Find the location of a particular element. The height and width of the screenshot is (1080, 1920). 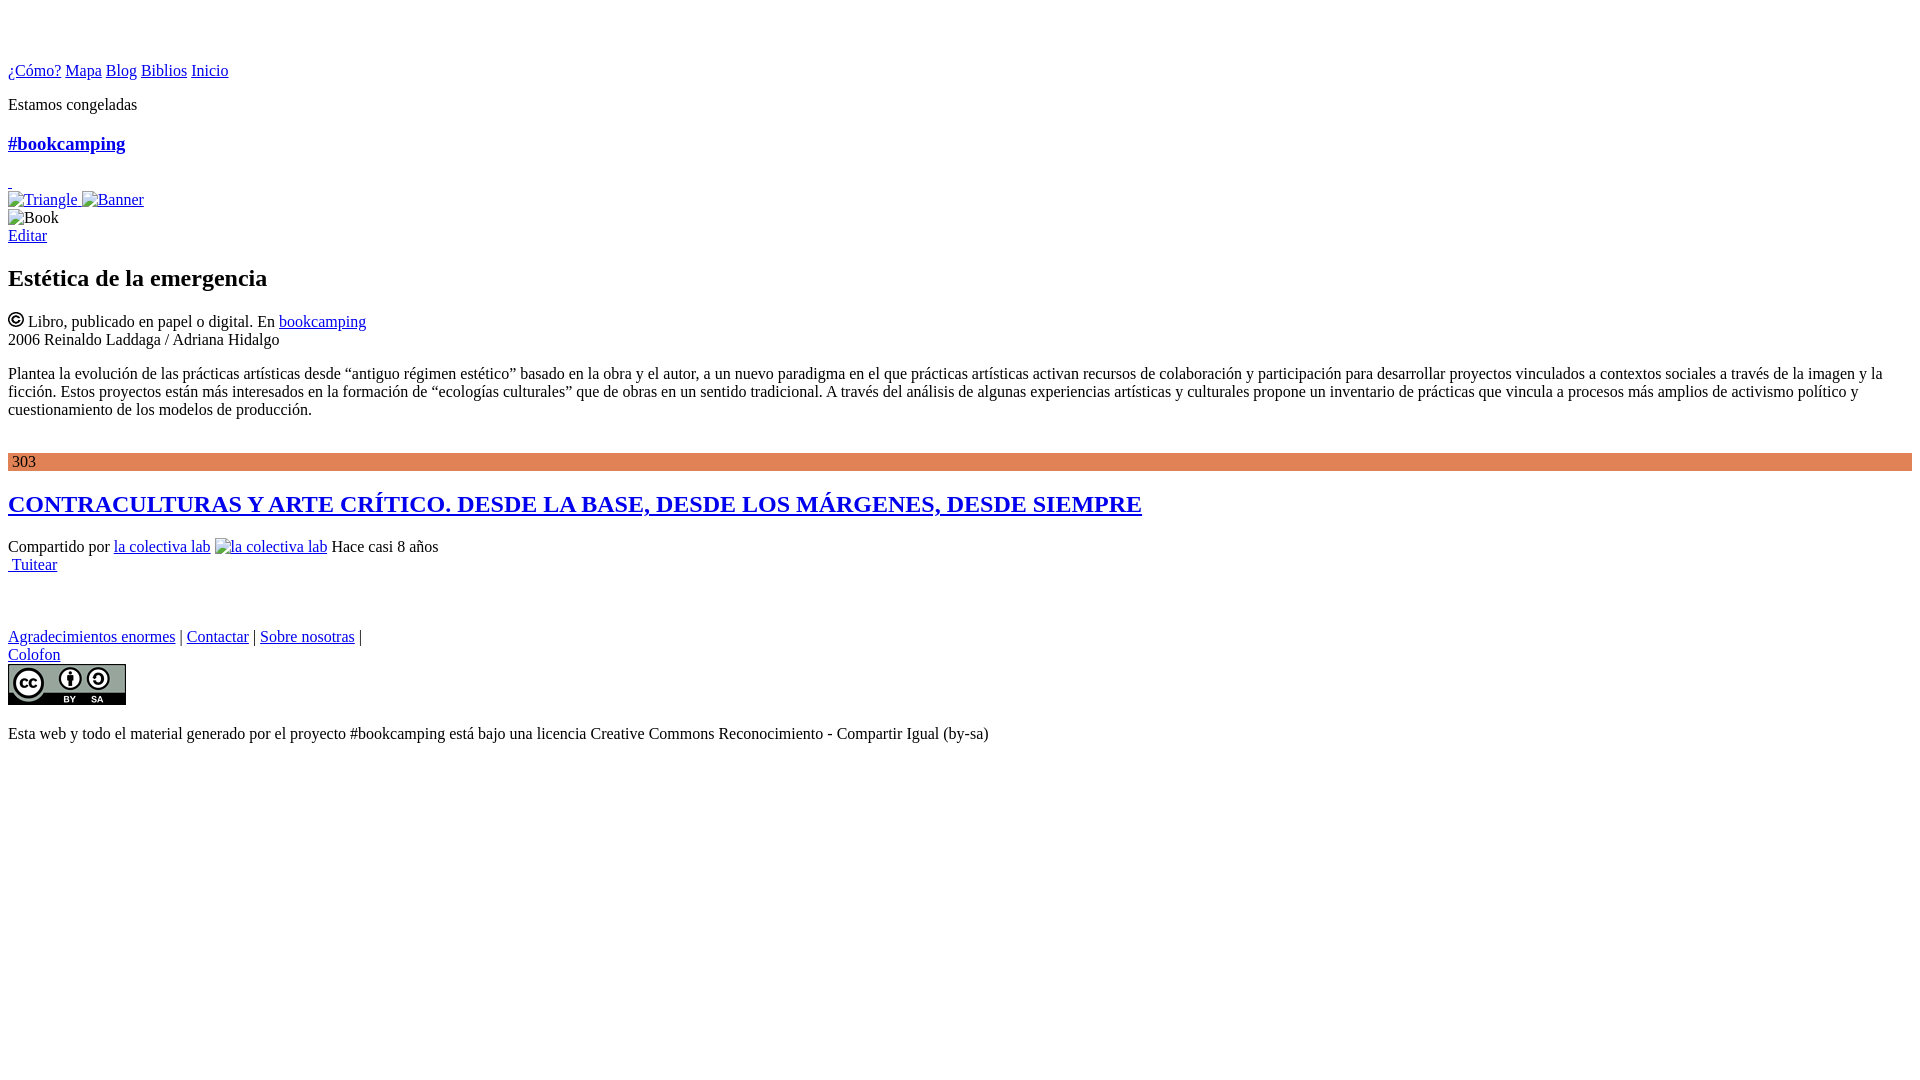

bookcamping is located at coordinates (322, 322).